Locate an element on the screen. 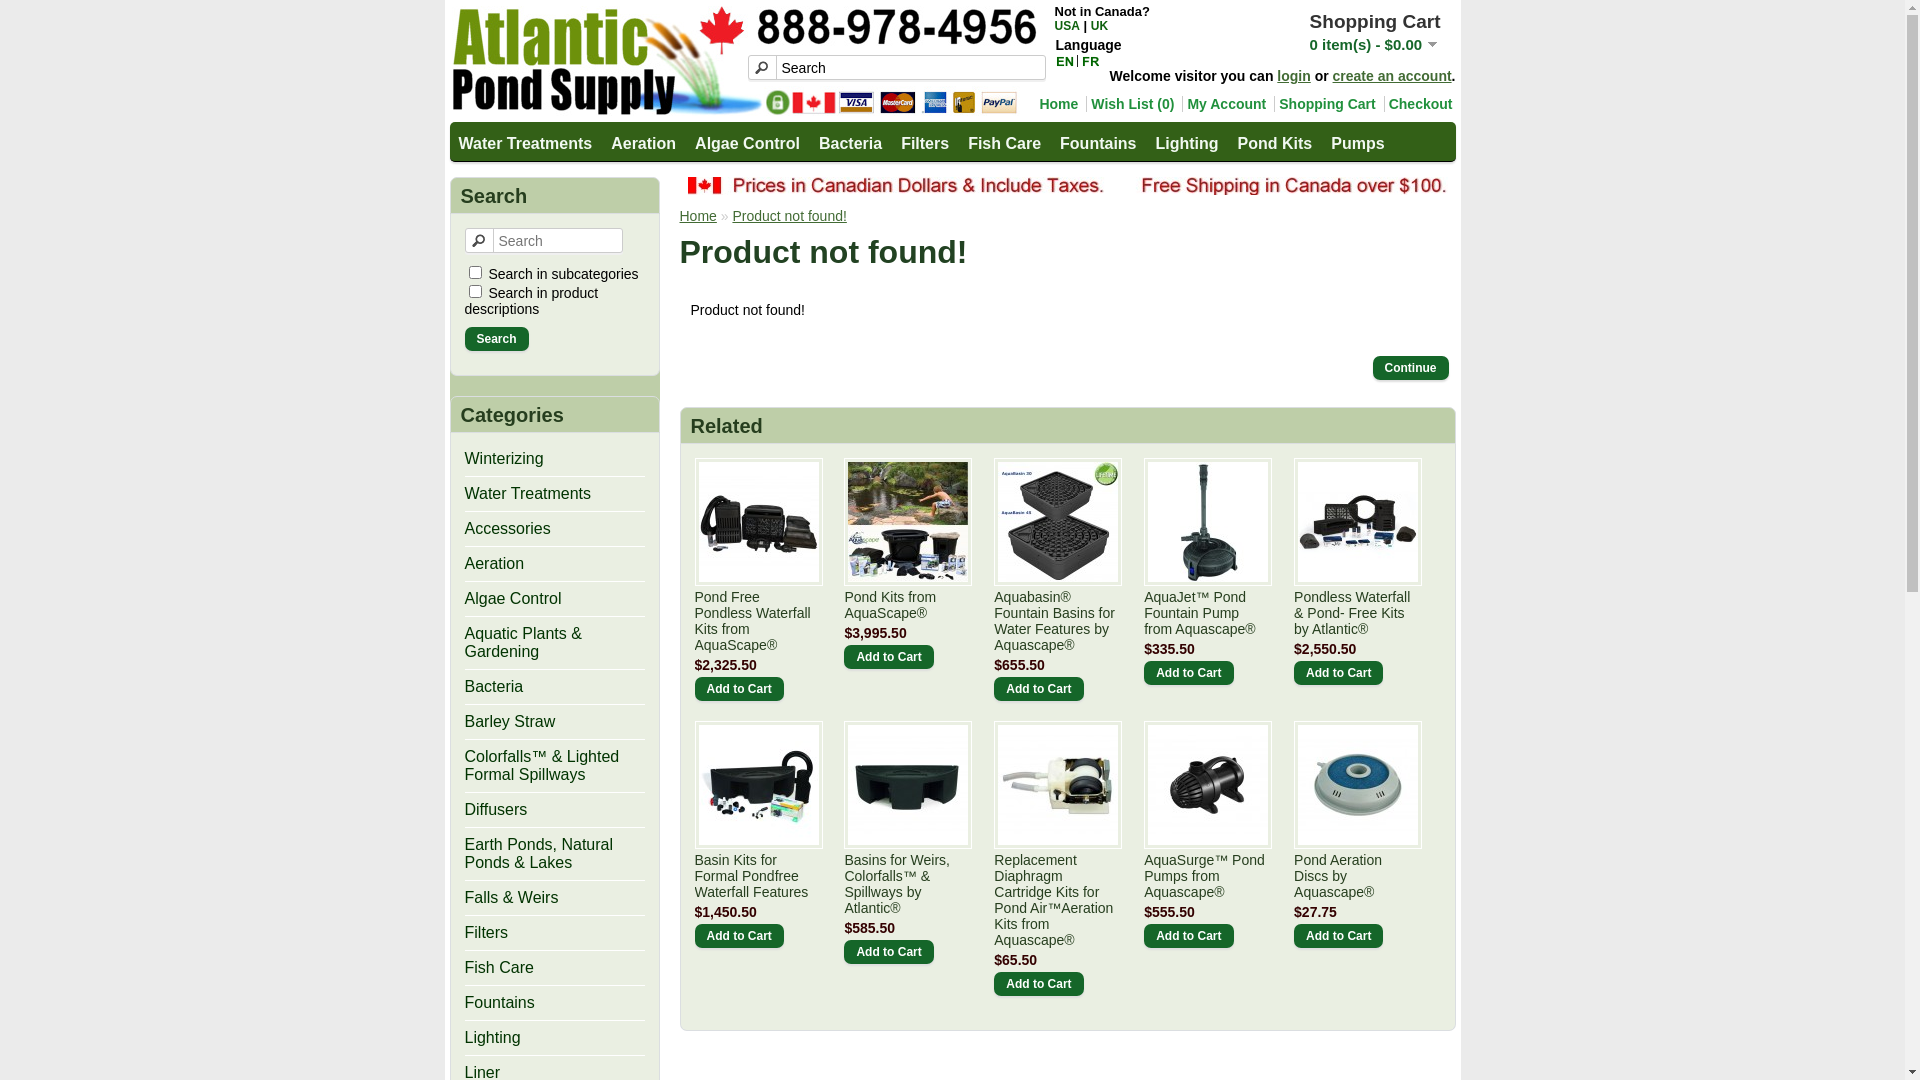 Image resolution: width=1920 pixels, height=1080 pixels. Add to Cart is located at coordinates (1188, 936).